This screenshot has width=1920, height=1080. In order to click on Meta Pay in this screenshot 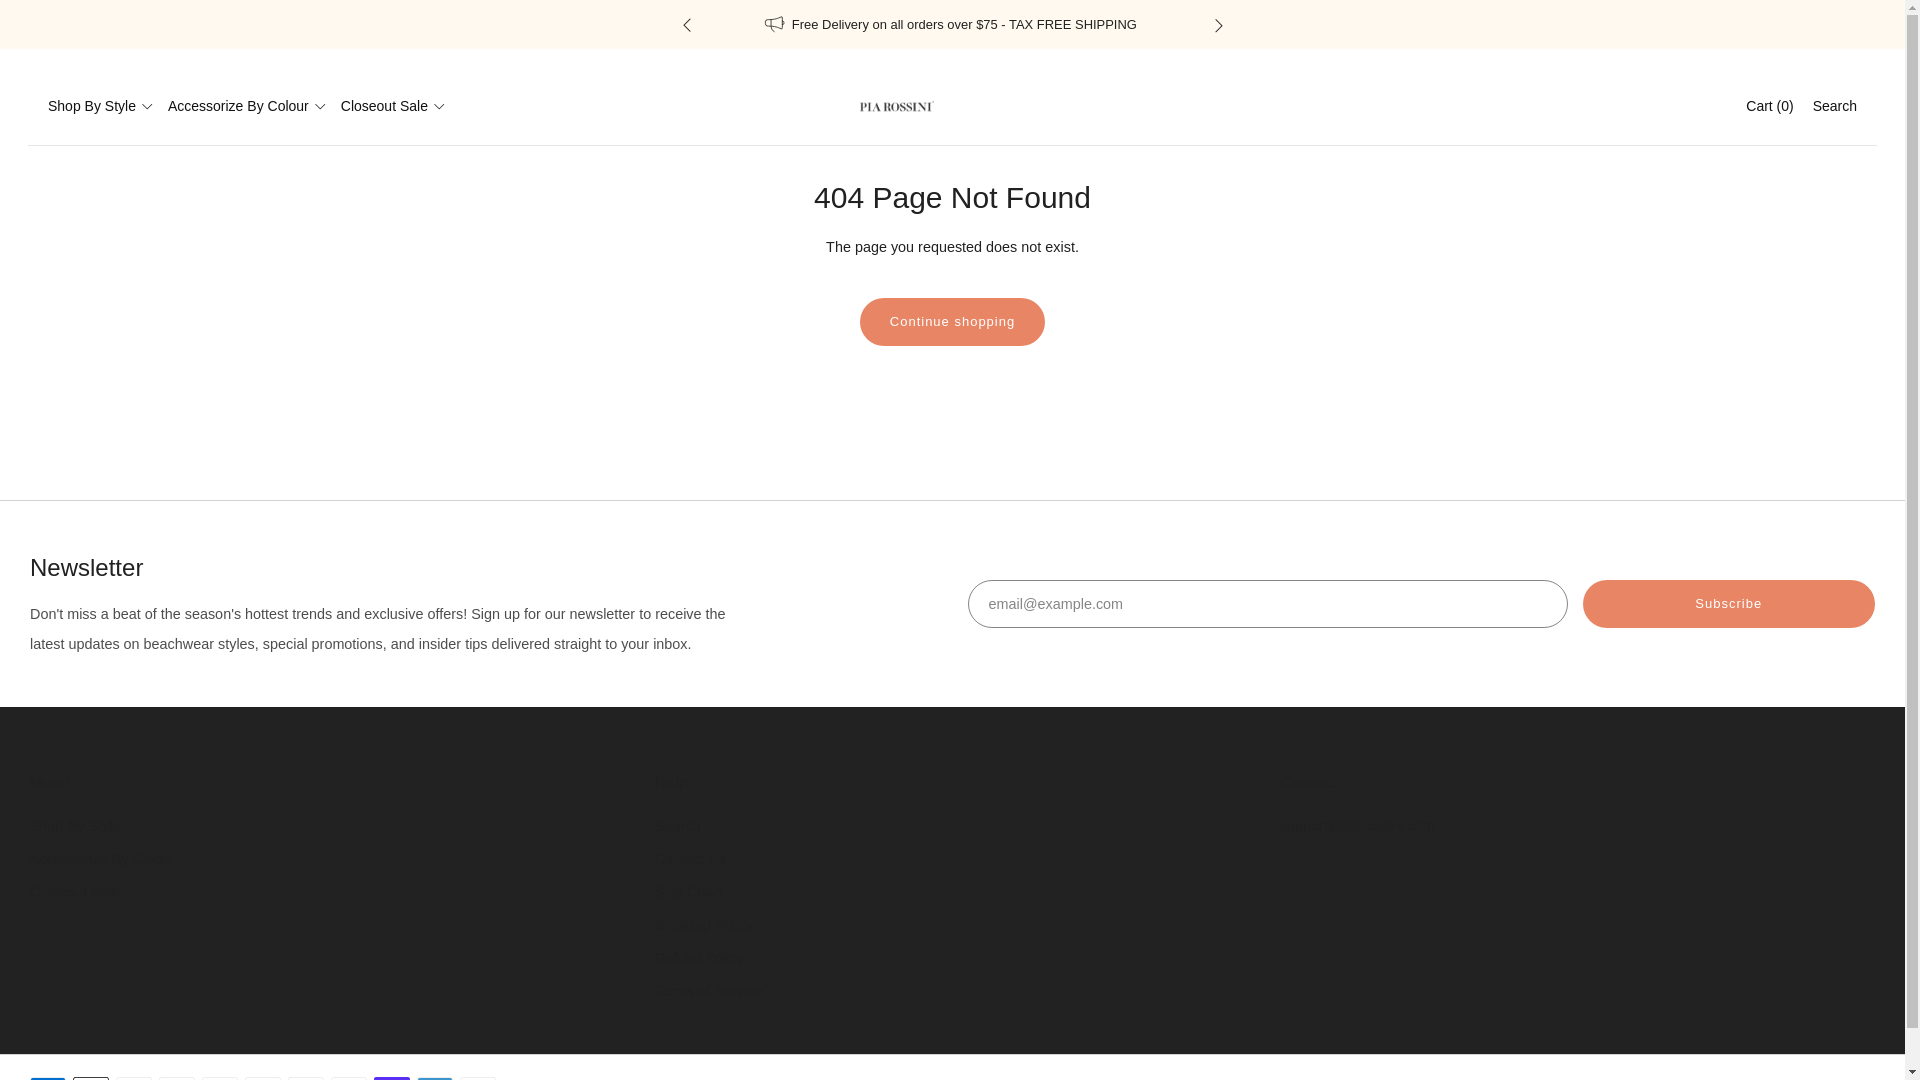, I will do `click(220, 1074)`.